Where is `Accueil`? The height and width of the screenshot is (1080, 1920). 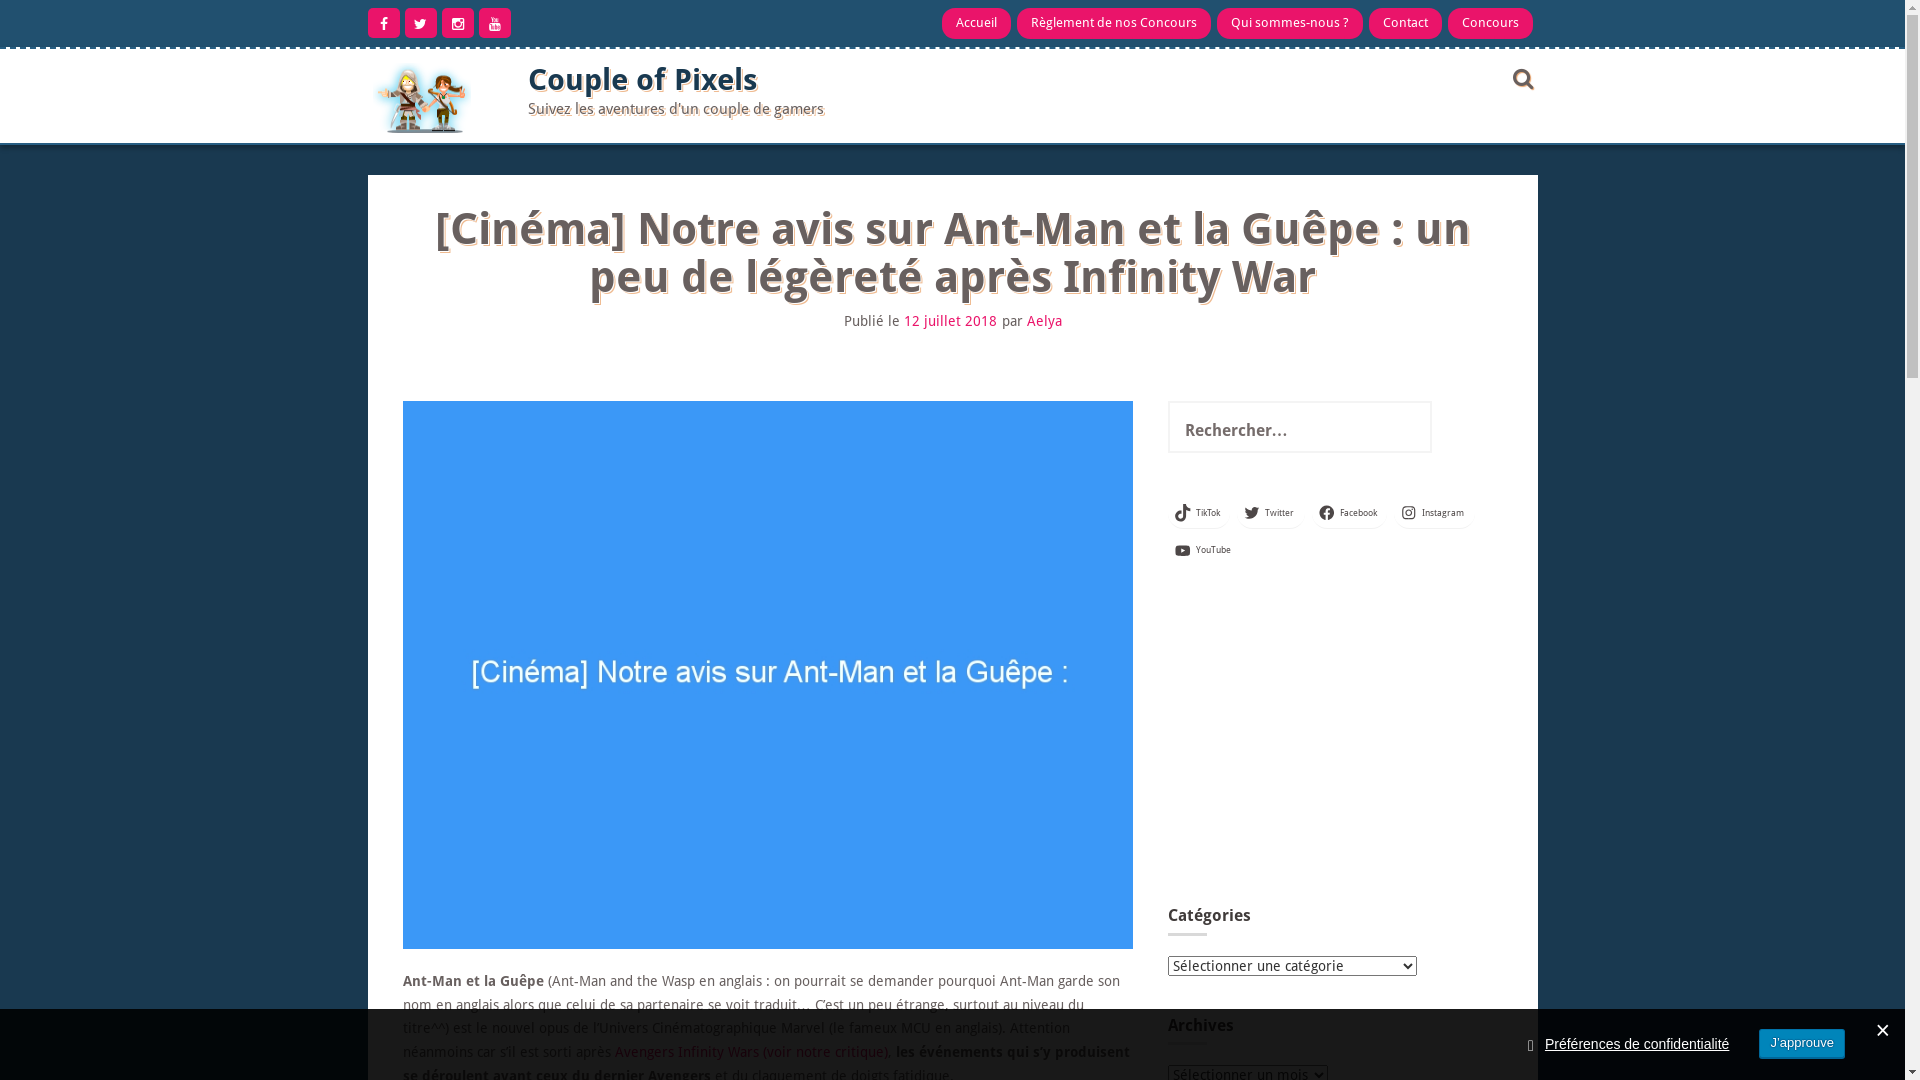
Accueil is located at coordinates (976, 23).